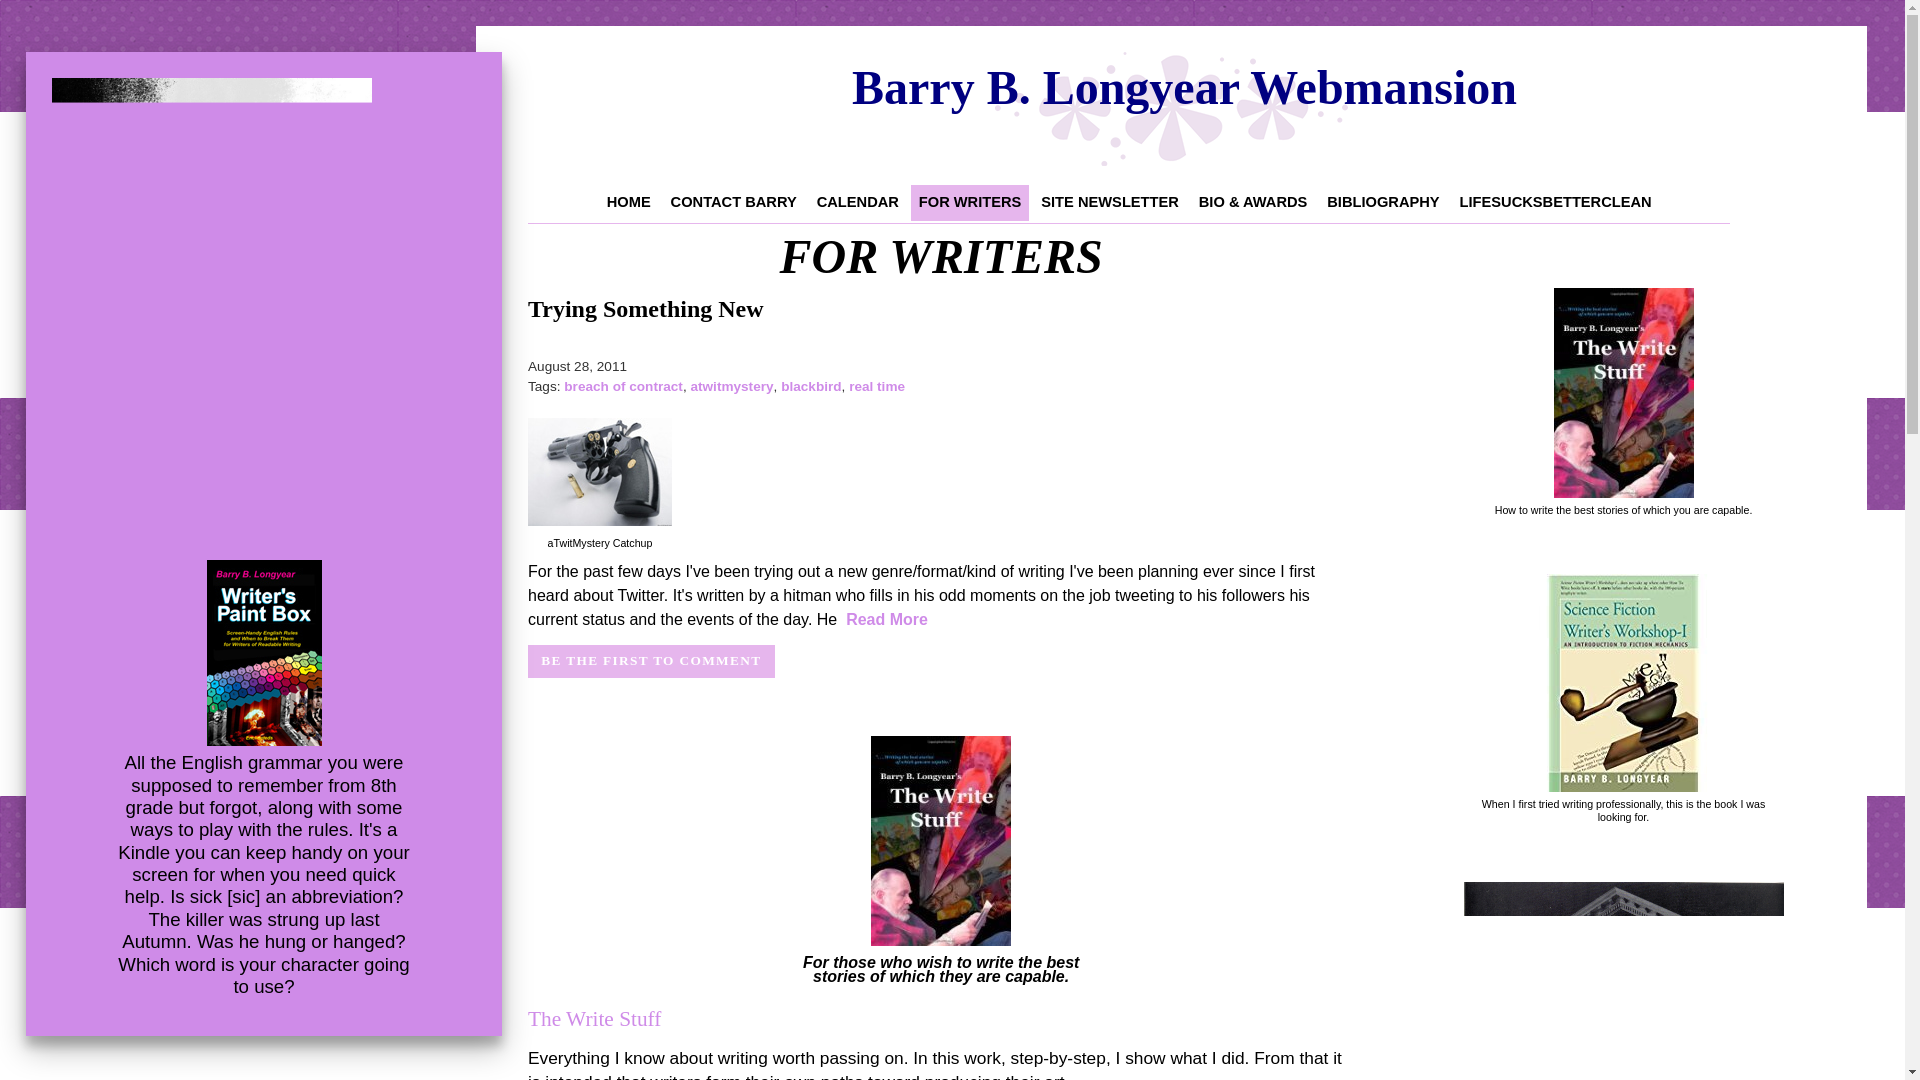  Describe the element at coordinates (731, 386) in the screenshot. I see `atwitmystery` at that location.